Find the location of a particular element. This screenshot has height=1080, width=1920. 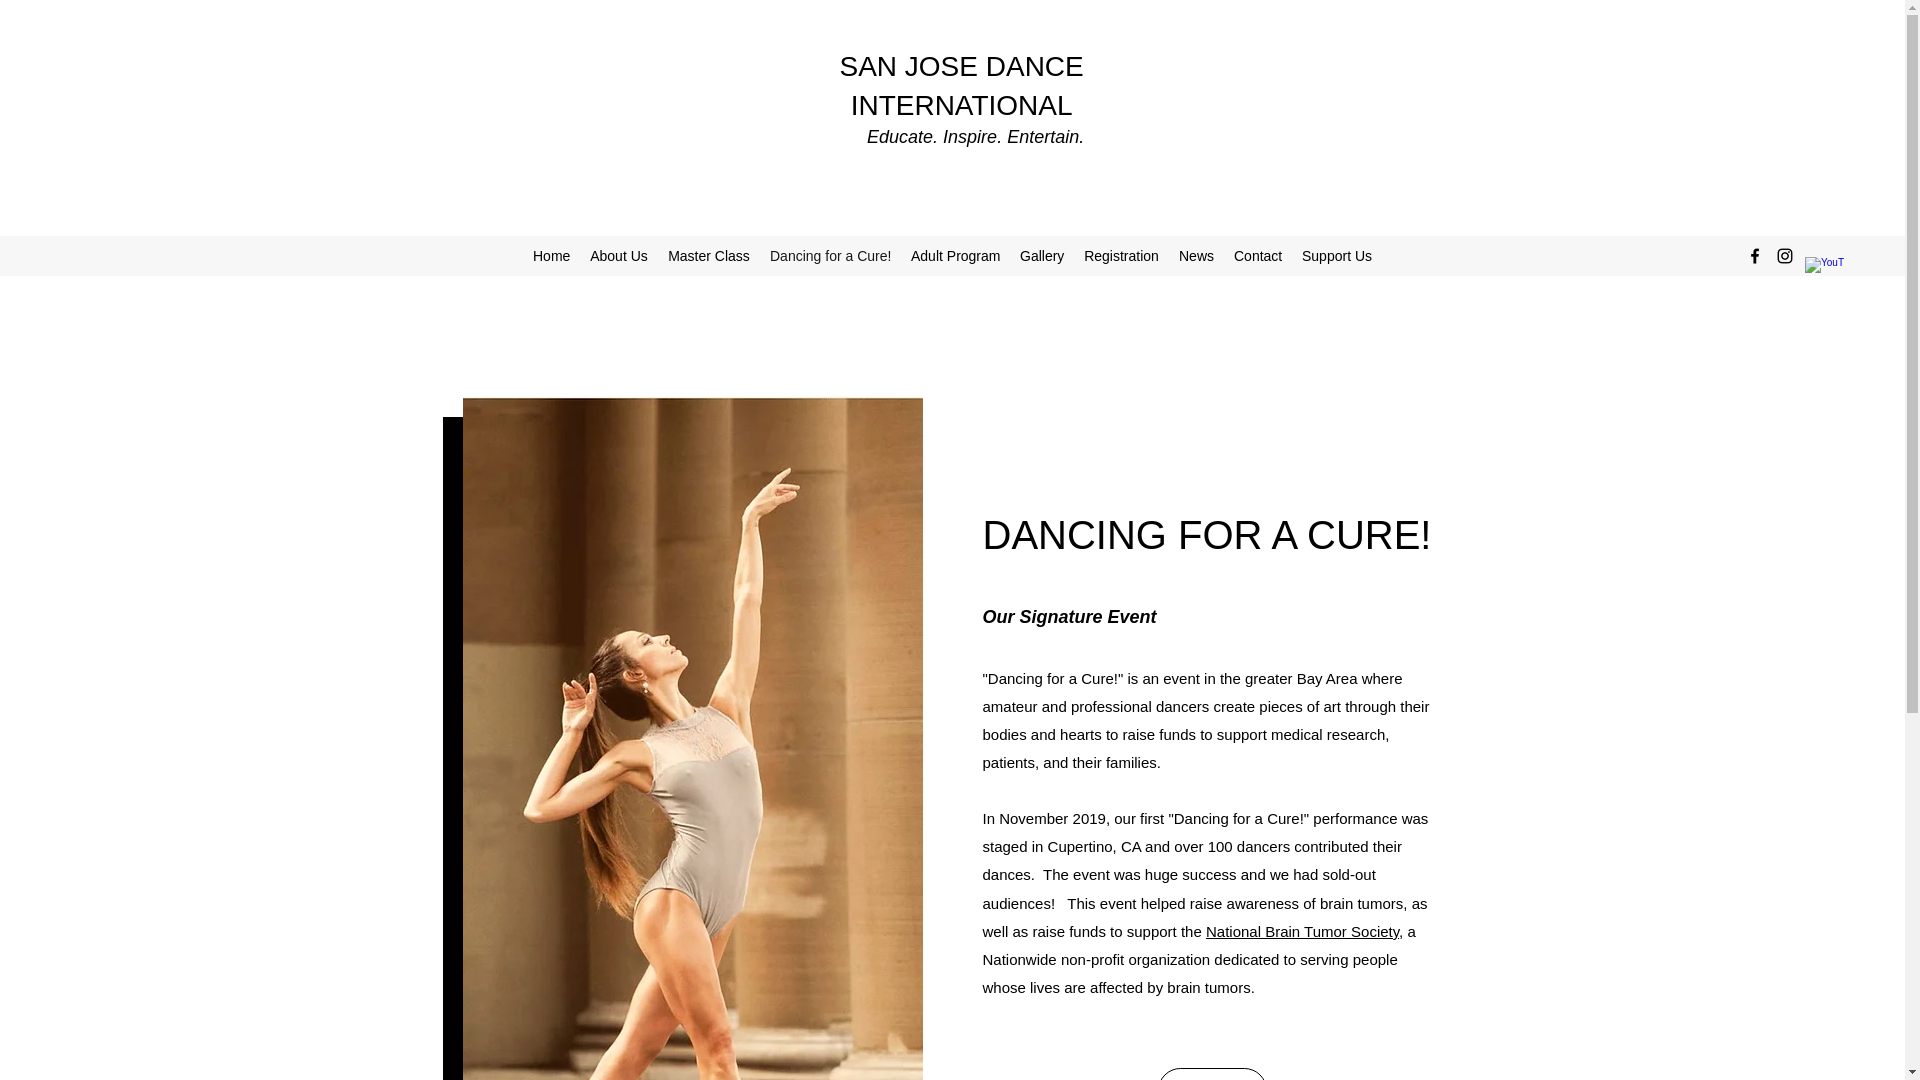

Past Event is located at coordinates (1212, 1074).